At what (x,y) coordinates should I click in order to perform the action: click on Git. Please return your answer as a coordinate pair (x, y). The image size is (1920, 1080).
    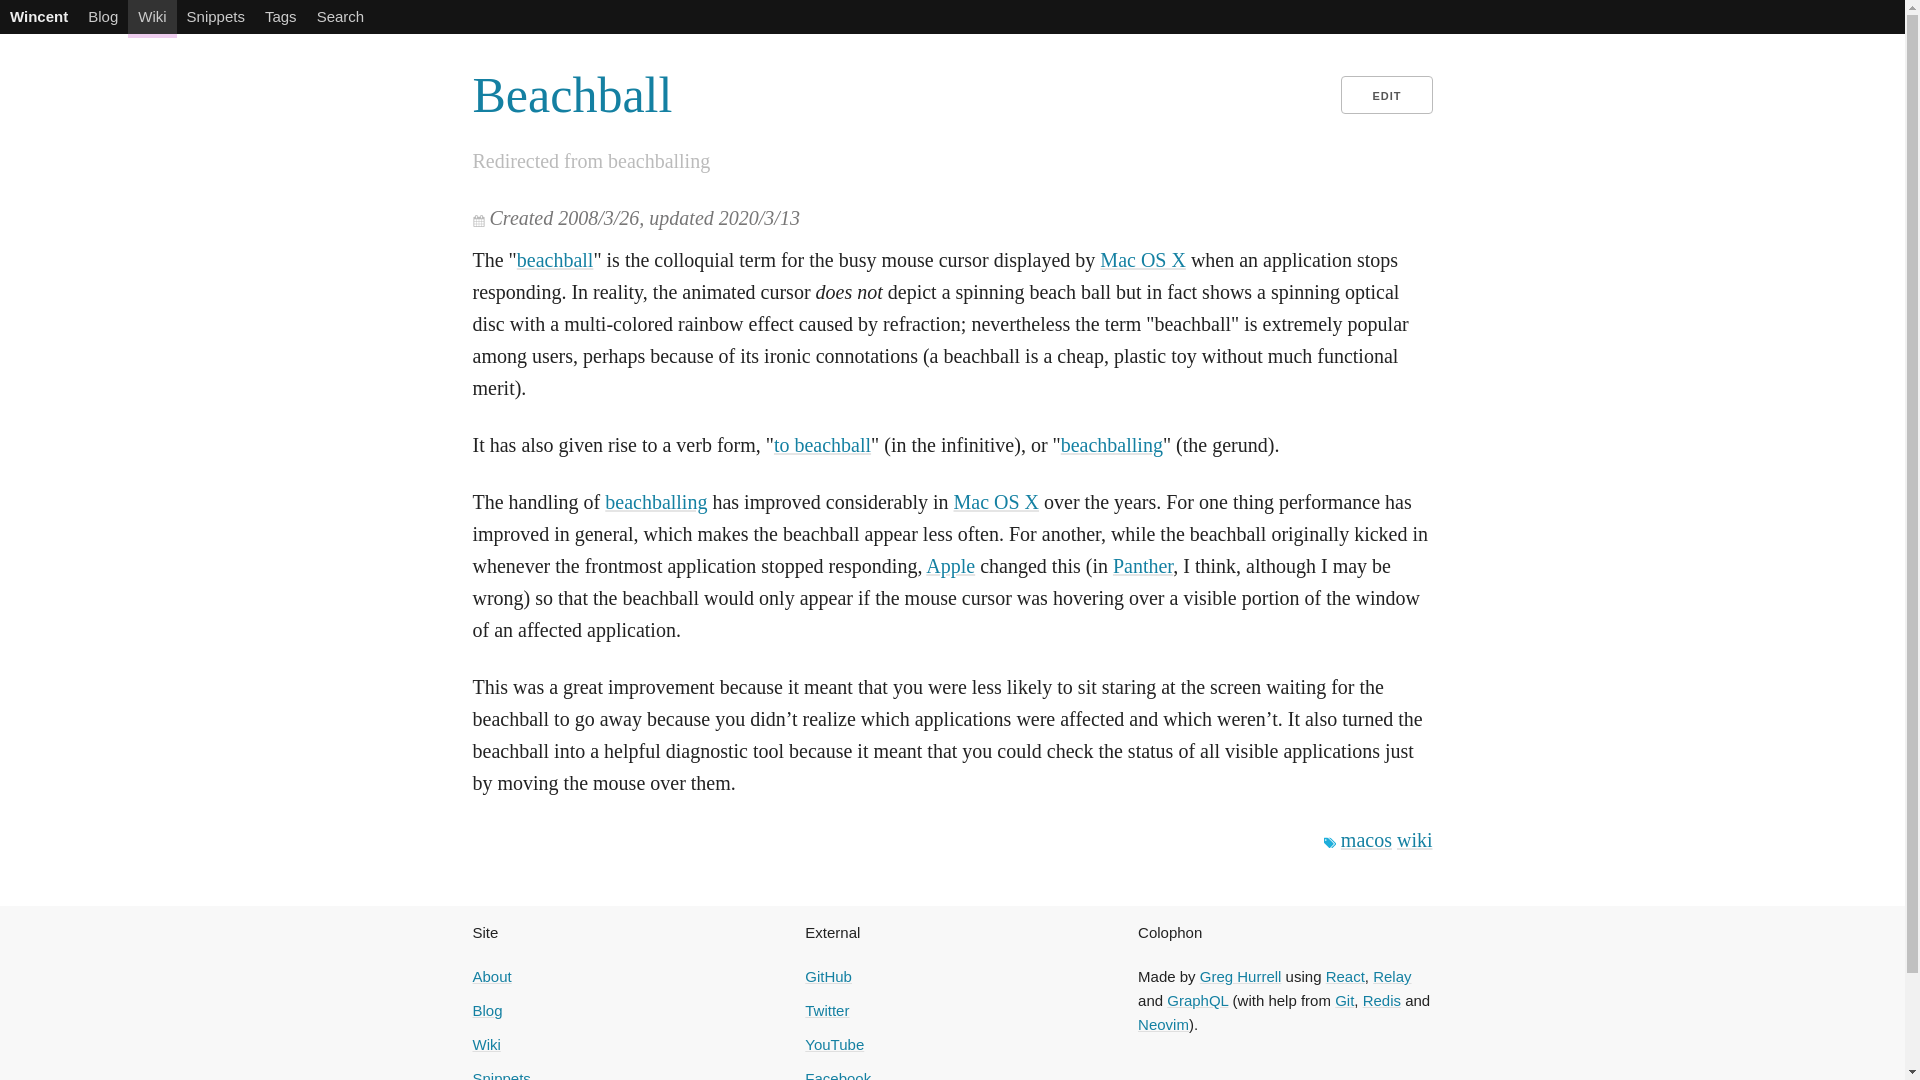
    Looking at the image, I should click on (1344, 1000).